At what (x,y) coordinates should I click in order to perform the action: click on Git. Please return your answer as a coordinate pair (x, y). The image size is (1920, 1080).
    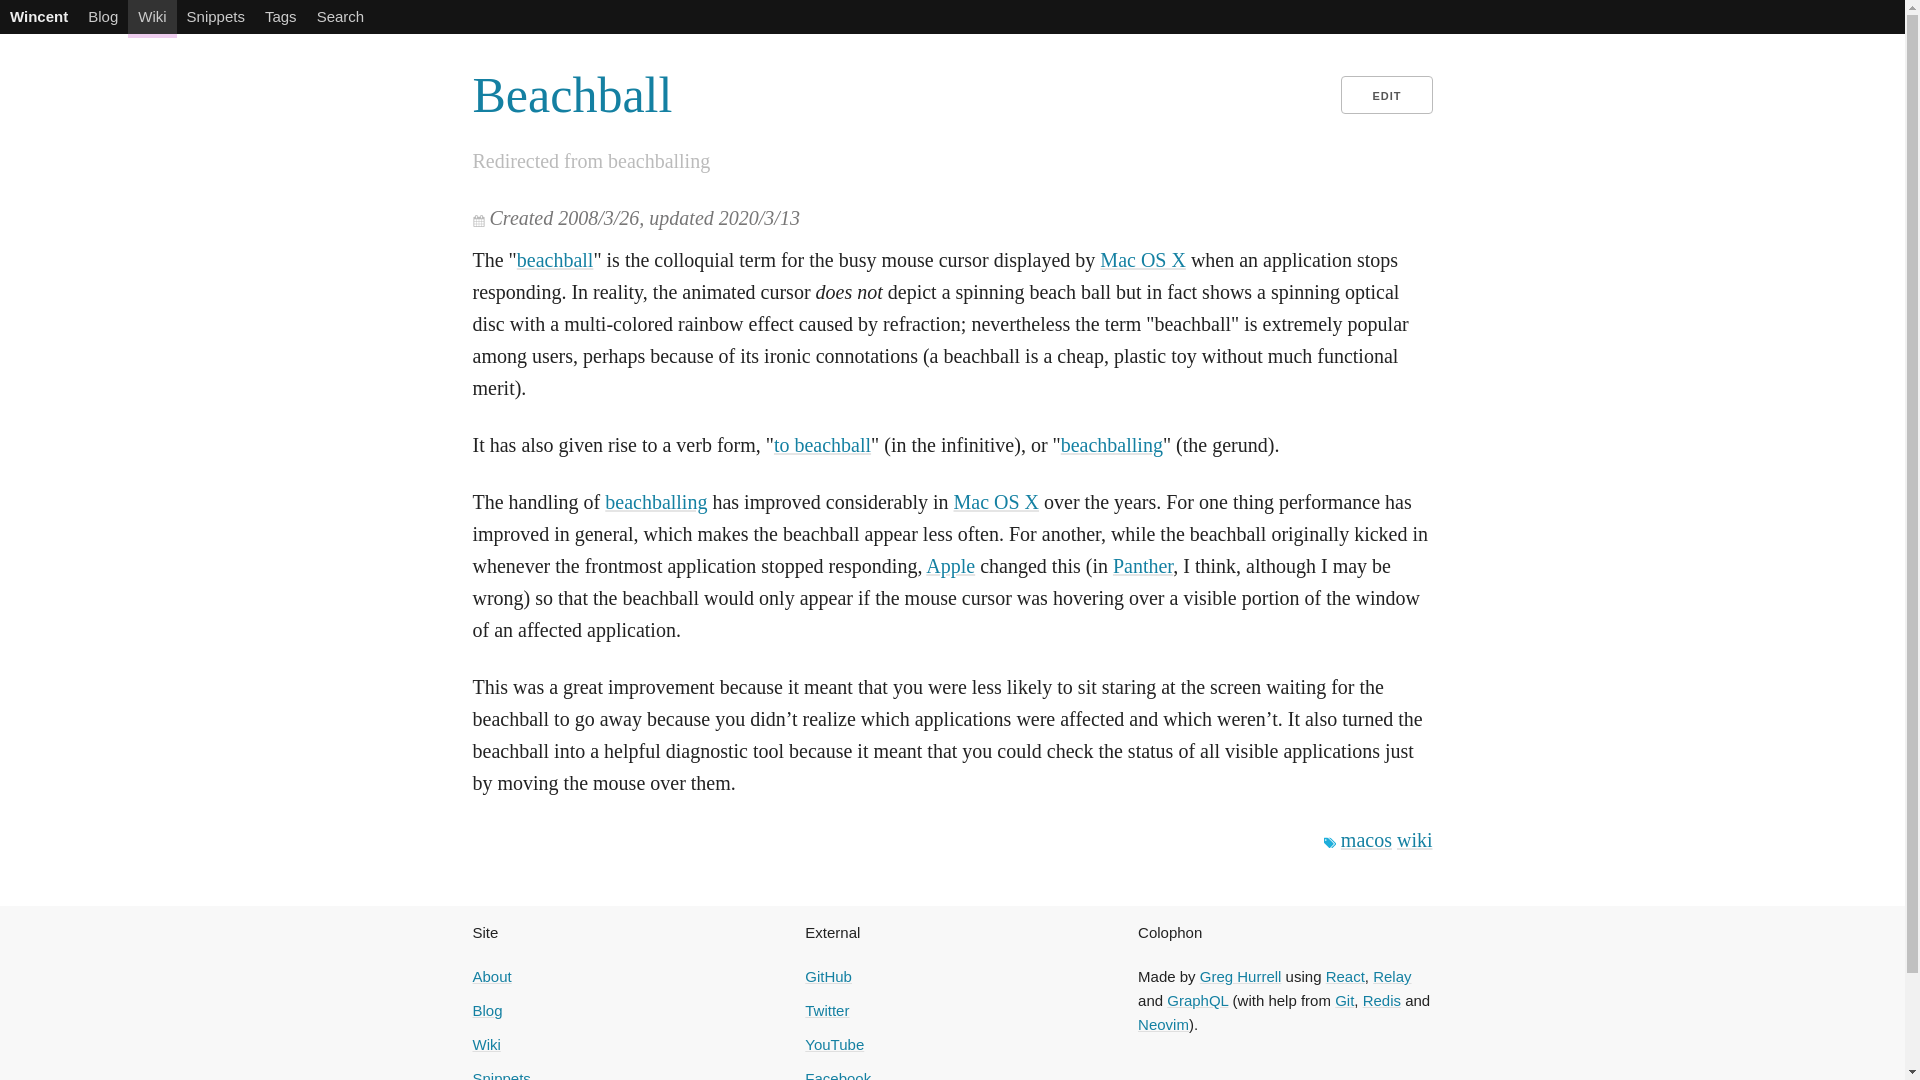
    Looking at the image, I should click on (1344, 1000).